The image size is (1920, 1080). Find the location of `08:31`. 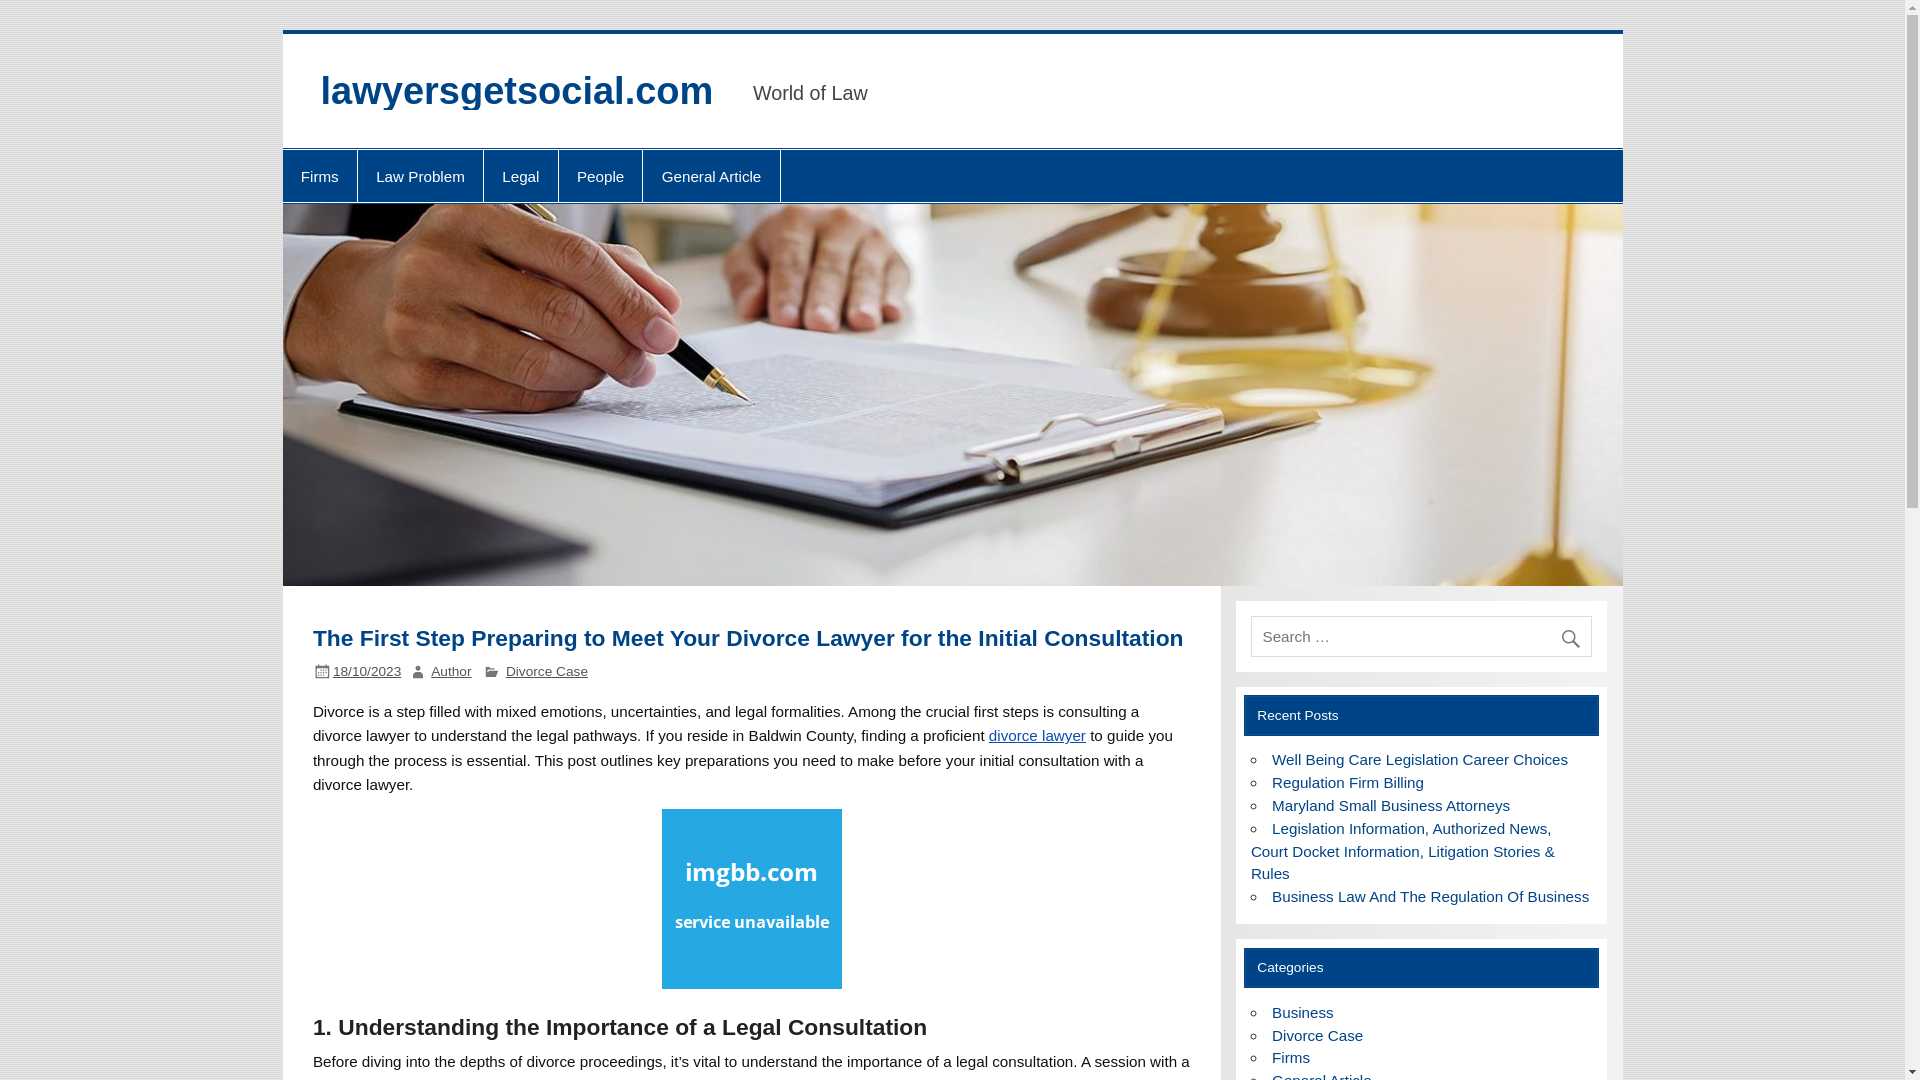

08:31 is located at coordinates (366, 672).